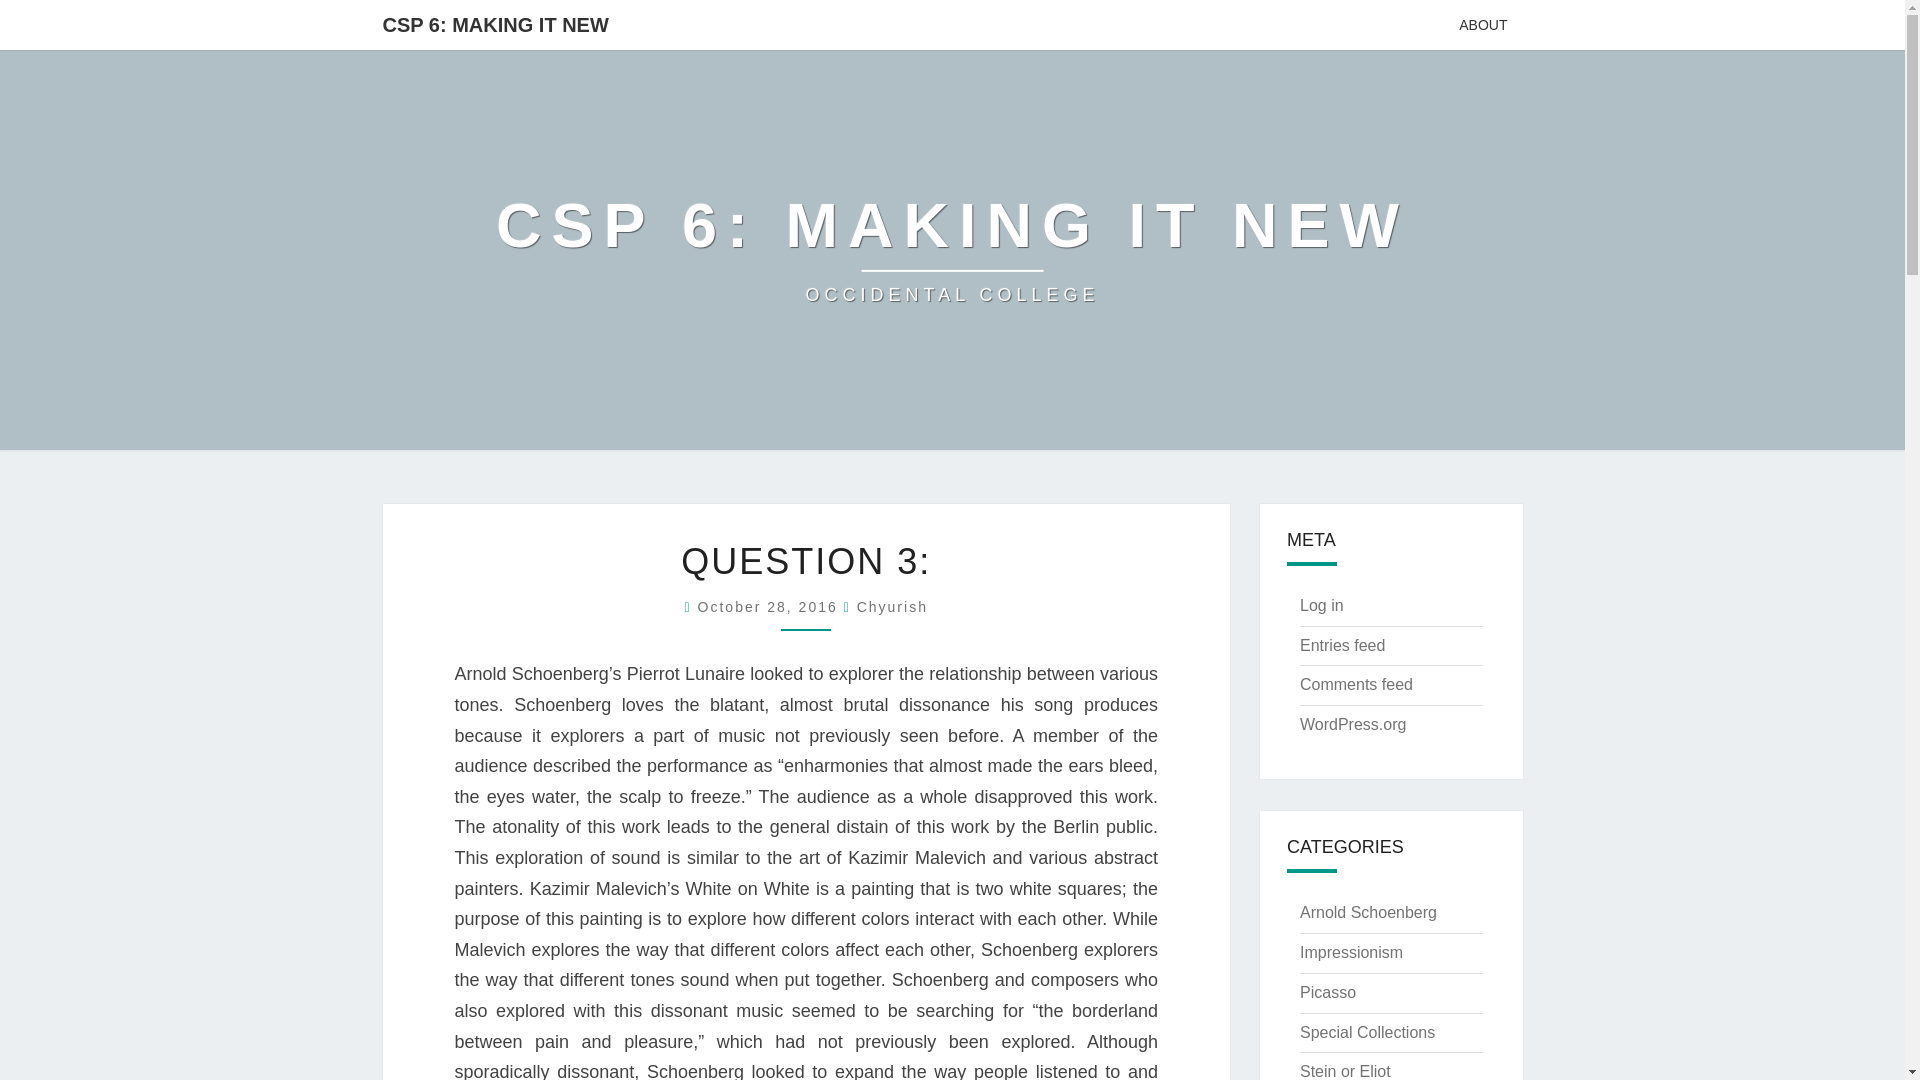  I want to click on Arnold Schoenberg, so click(1351, 952).